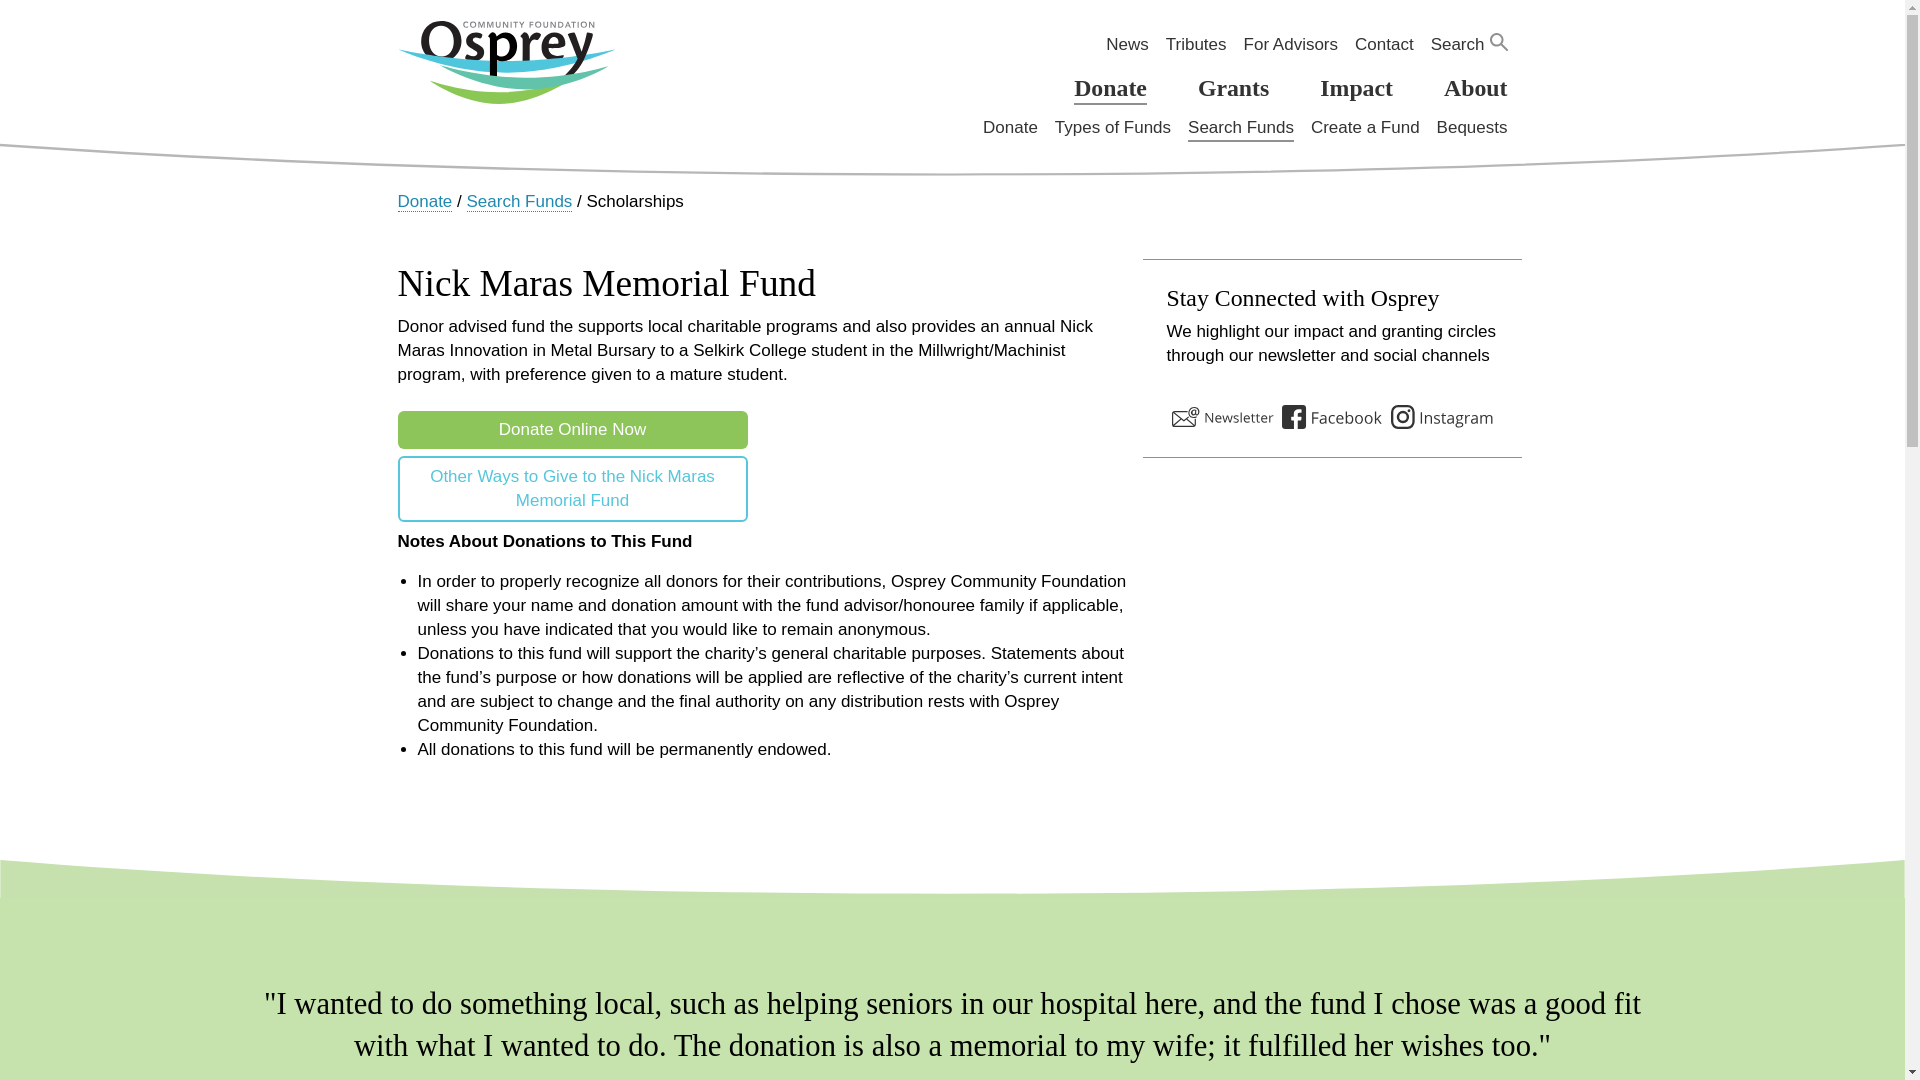 The image size is (1920, 1080). I want to click on Contact, so click(1384, 46).